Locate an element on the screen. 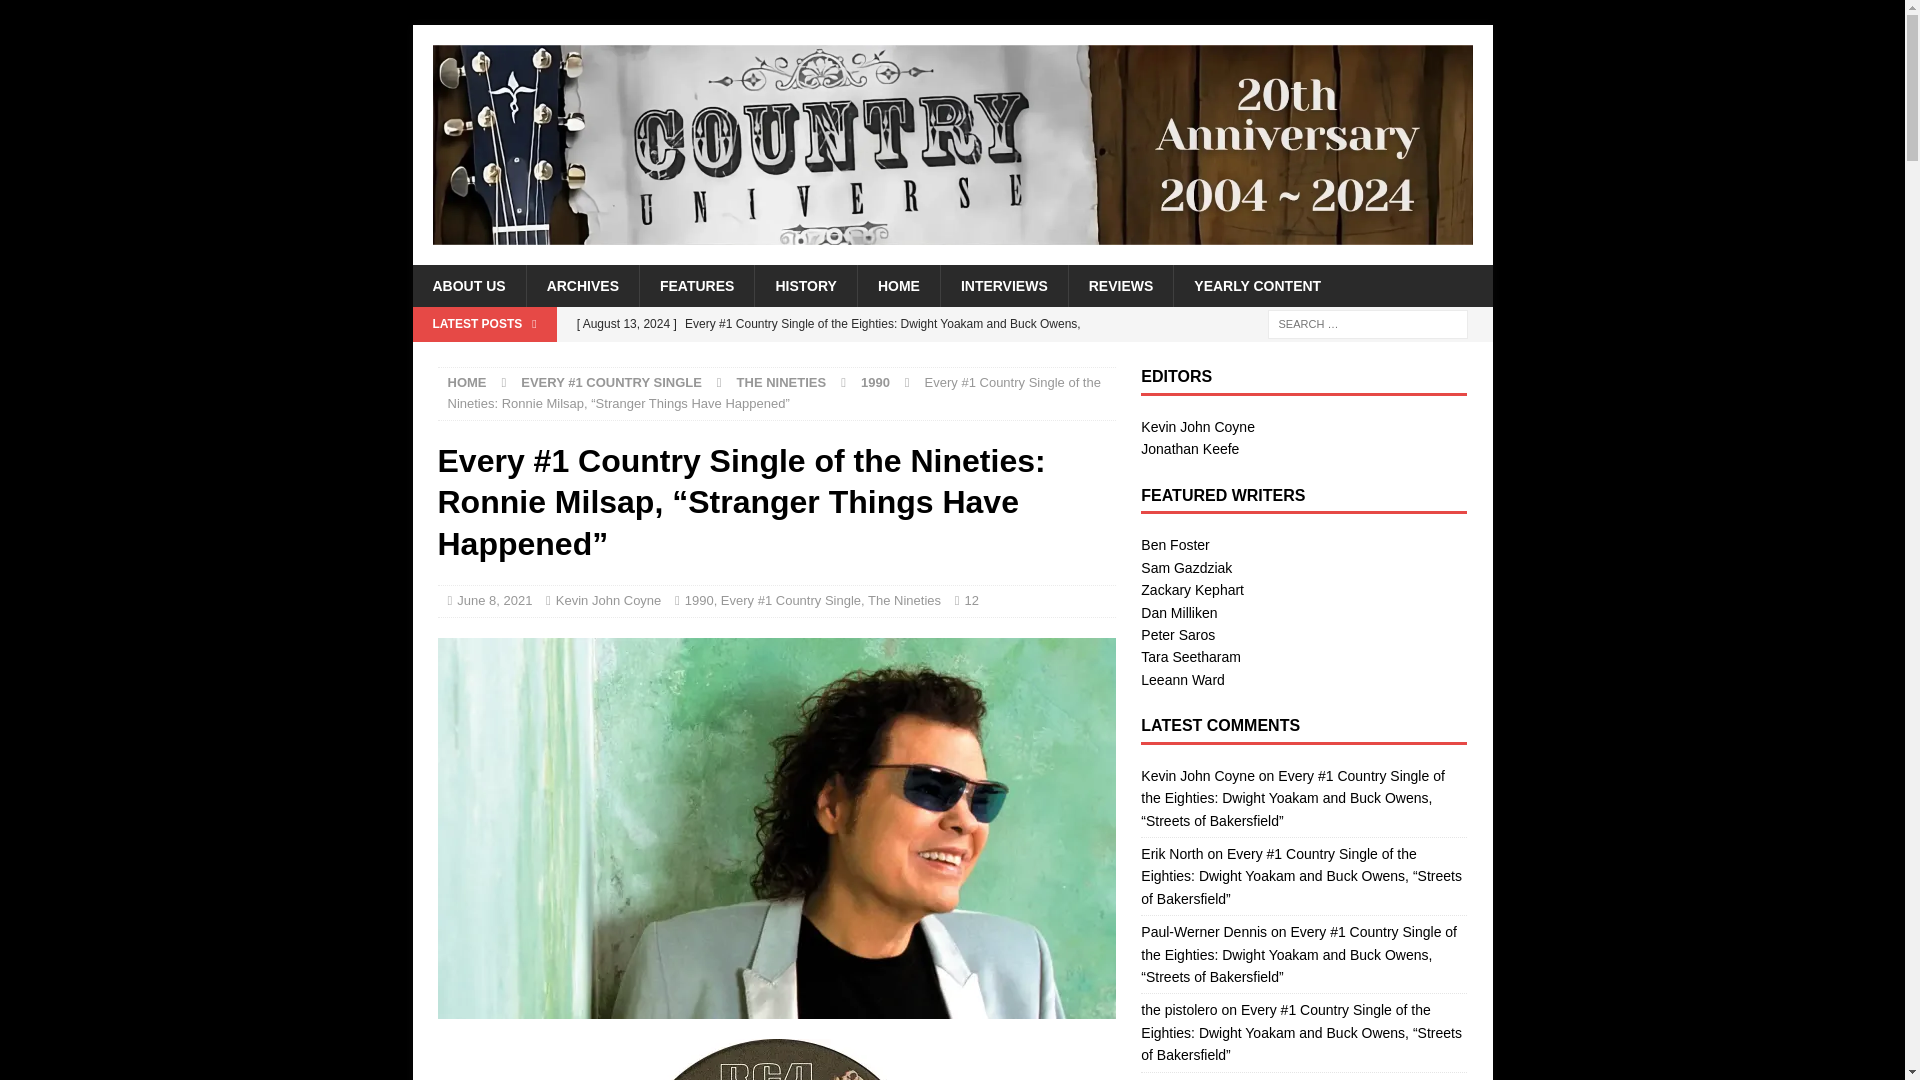 This screenshot has height=1080, width=1920. INTERVIEWS is located at coordinates (1004, 285).